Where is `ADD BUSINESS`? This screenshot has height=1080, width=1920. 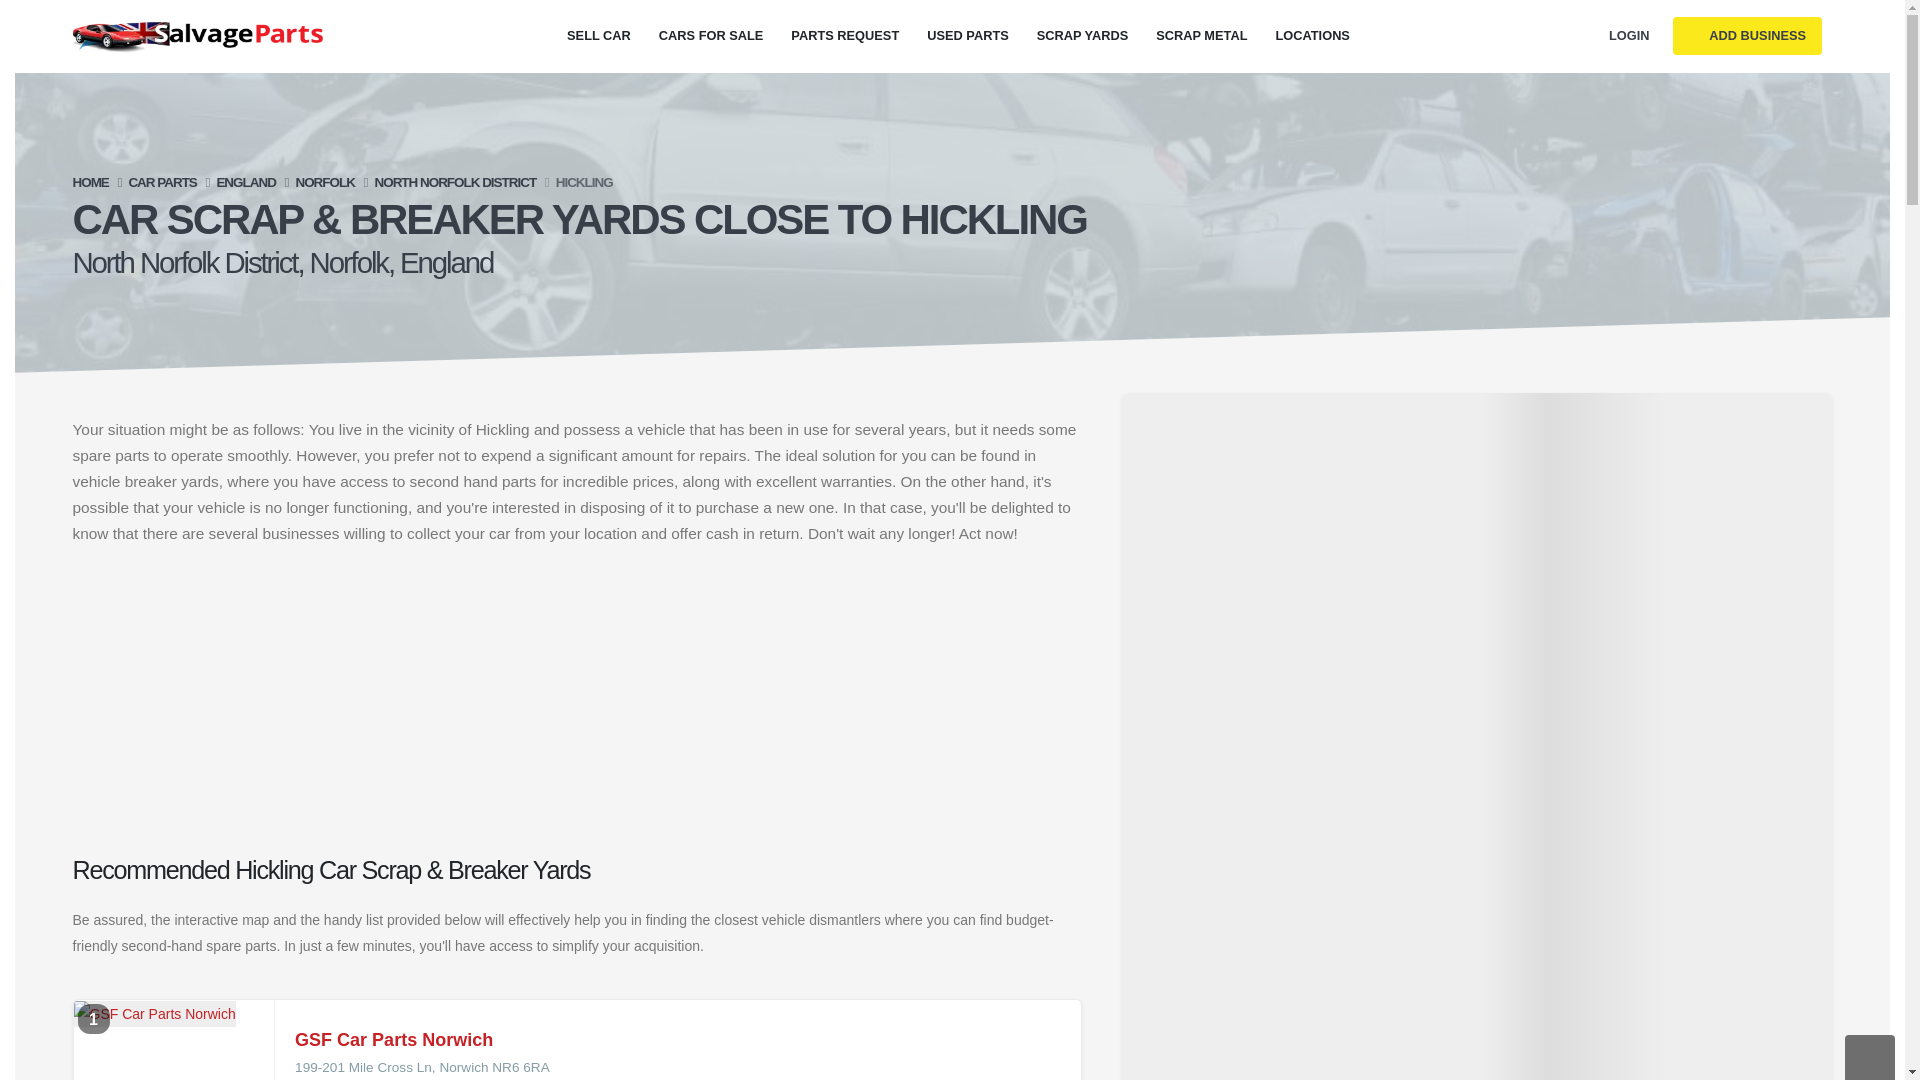
ADD BUSINESS is located at coordinates (1747, 36).